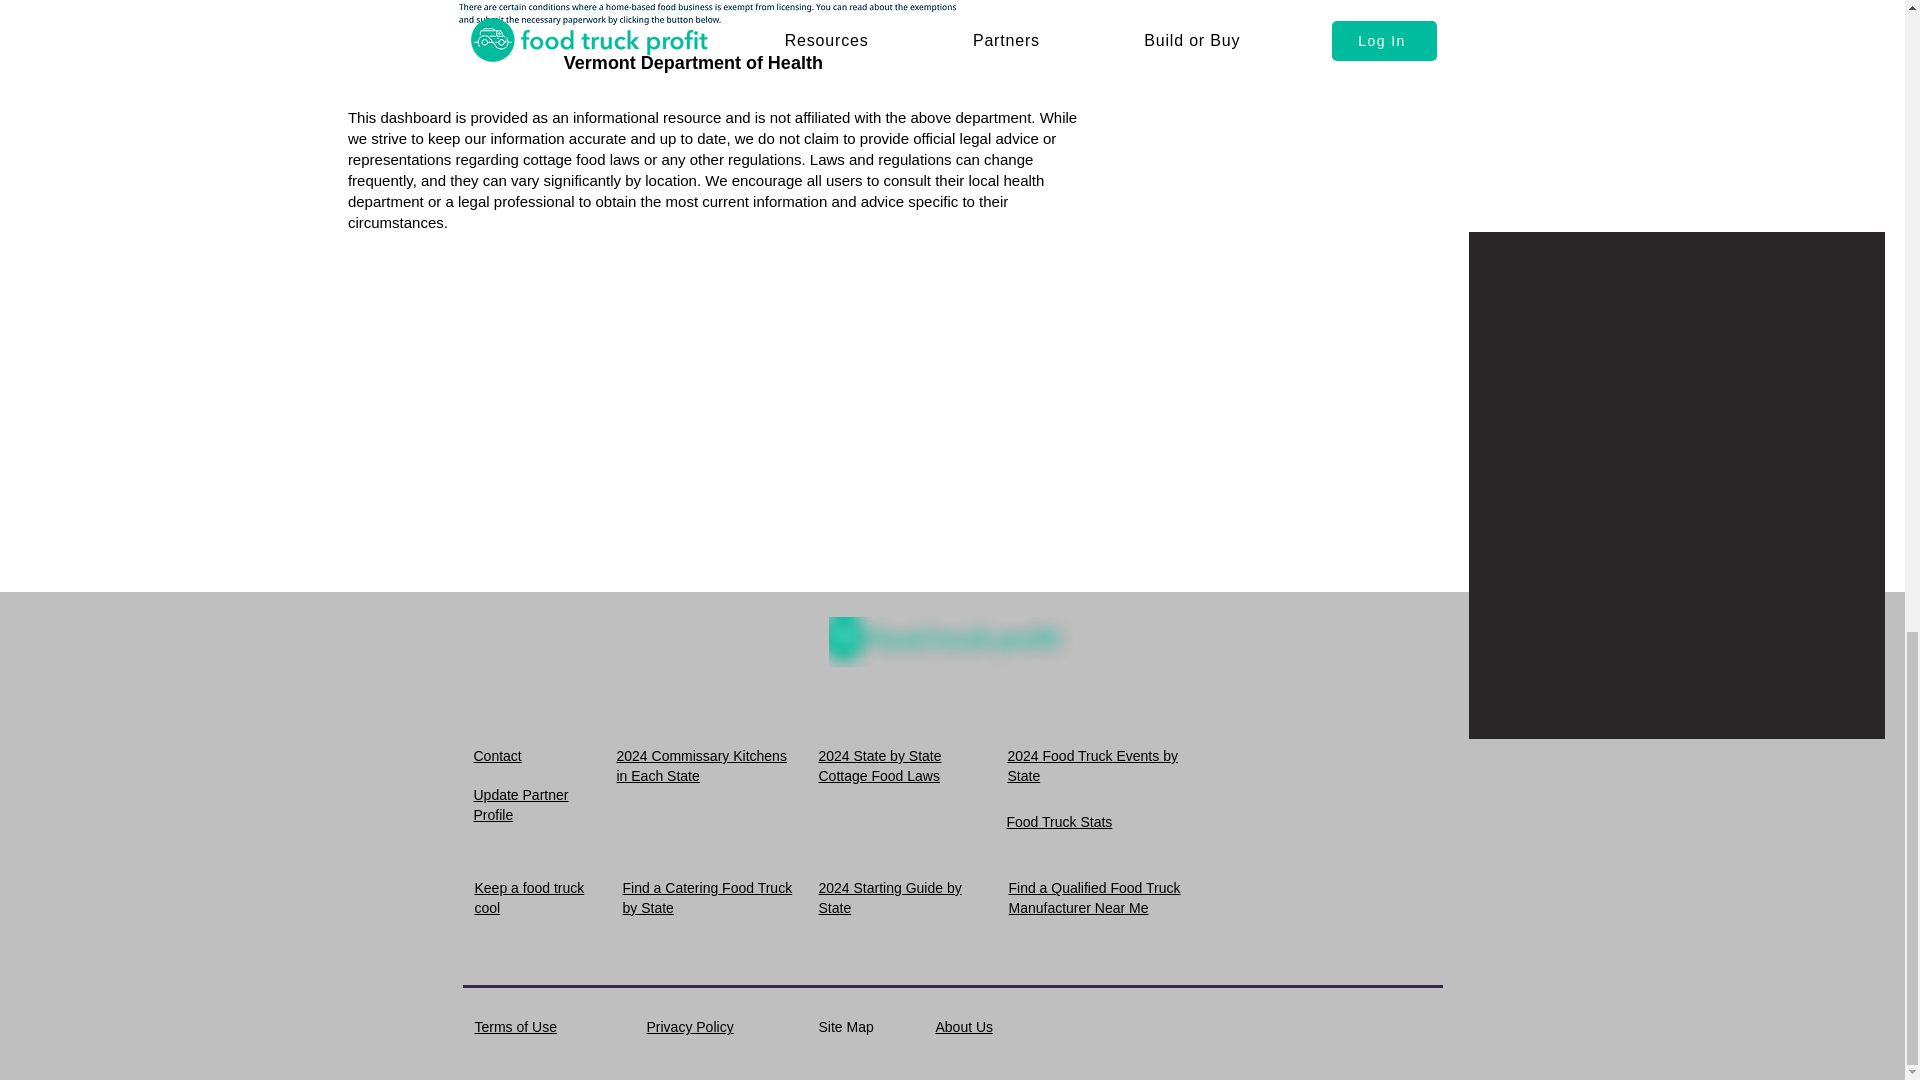 This screenshot has height=1080, width=1920. I want to click on Find a Qualified Food Truck Manufacturer Near Me, so click(1094, 898).